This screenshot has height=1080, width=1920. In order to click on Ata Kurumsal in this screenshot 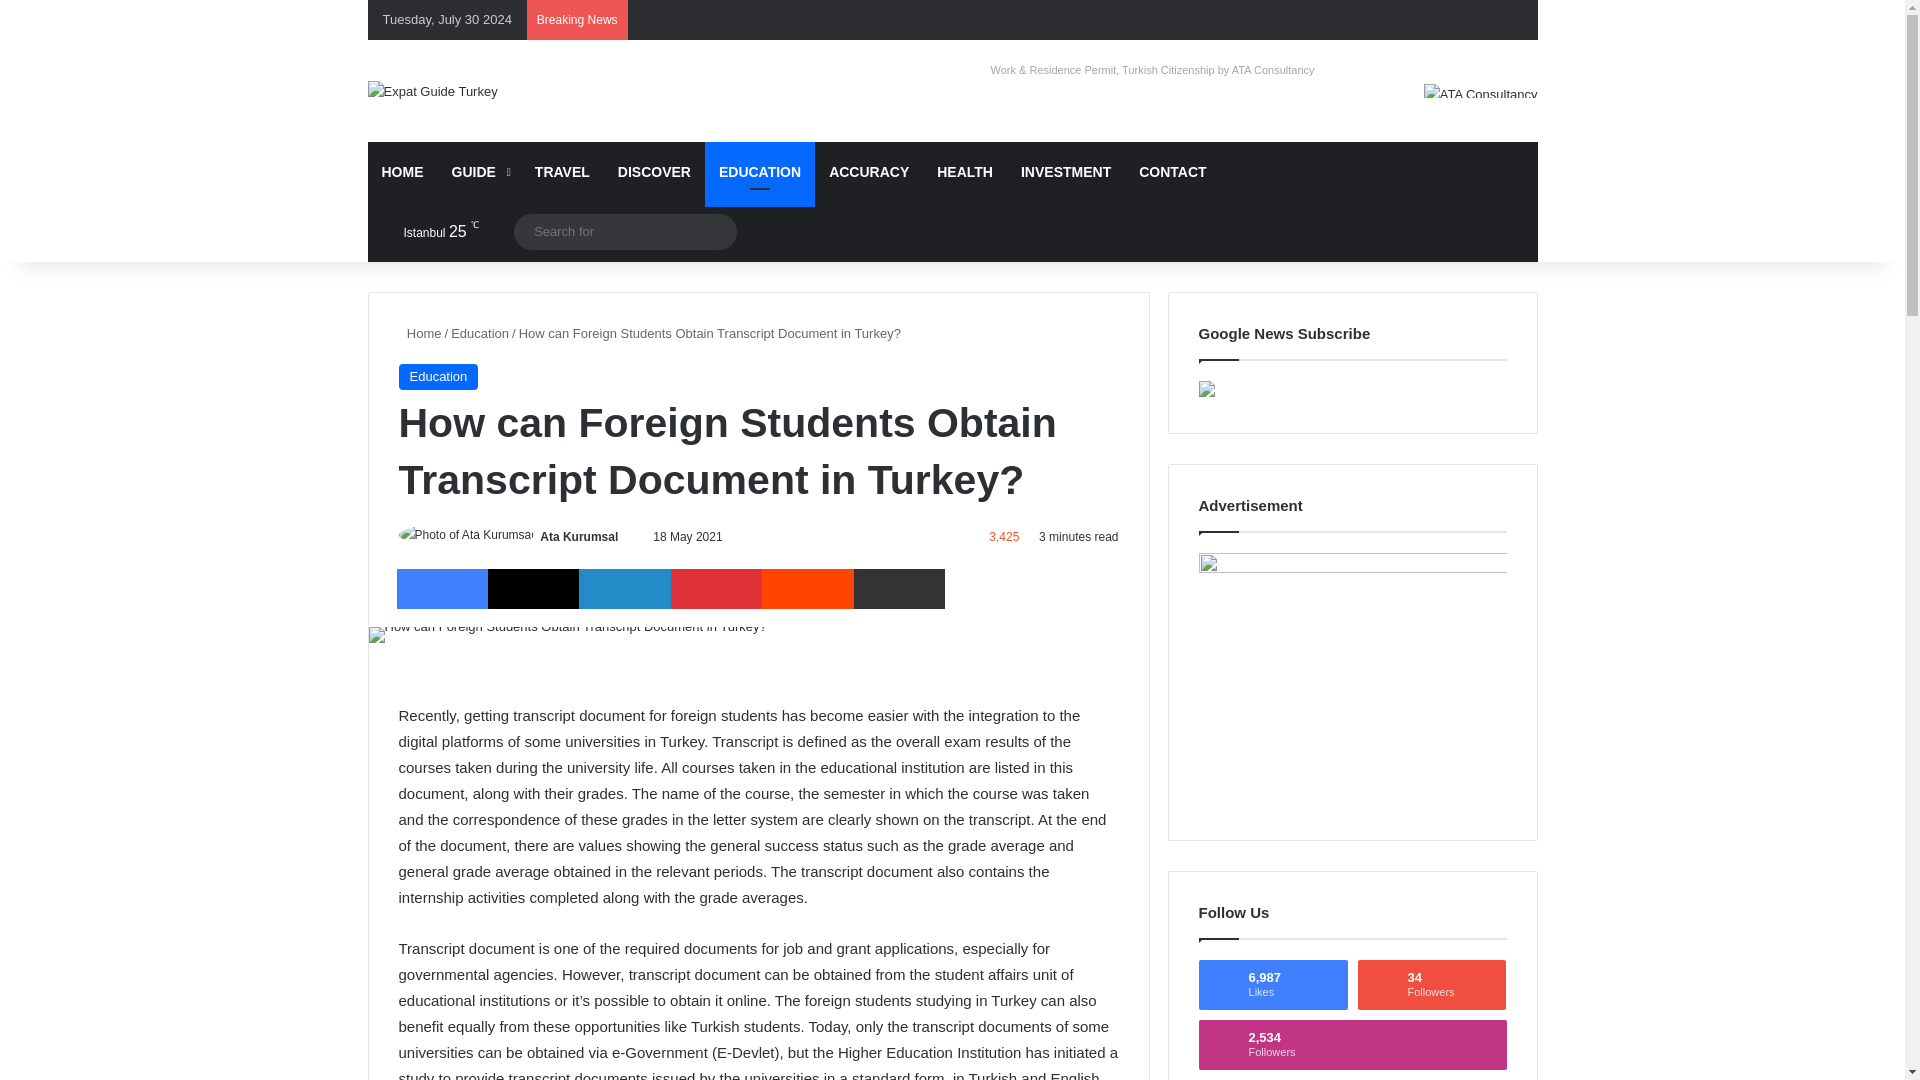, I will do `click(578, 537)`.